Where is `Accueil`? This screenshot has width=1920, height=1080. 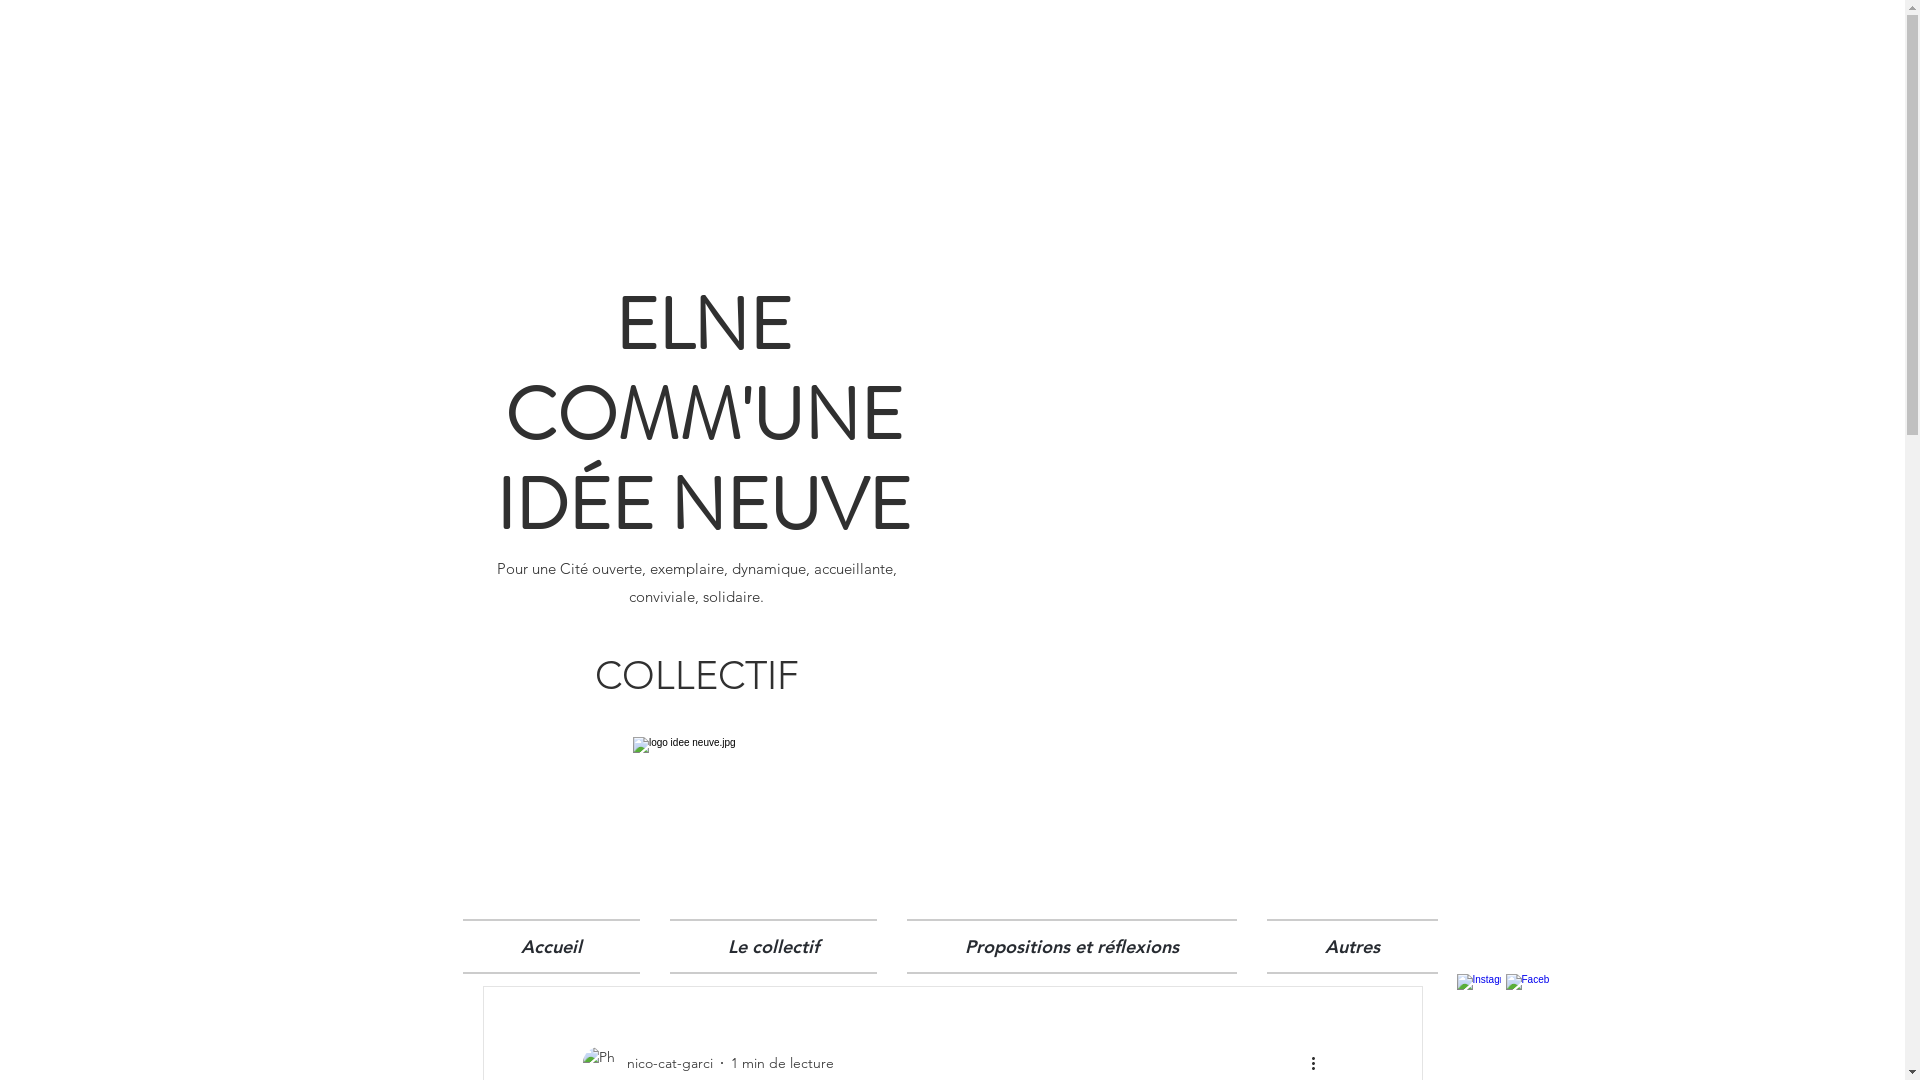
Accueil is located at coordinates (558, 946).